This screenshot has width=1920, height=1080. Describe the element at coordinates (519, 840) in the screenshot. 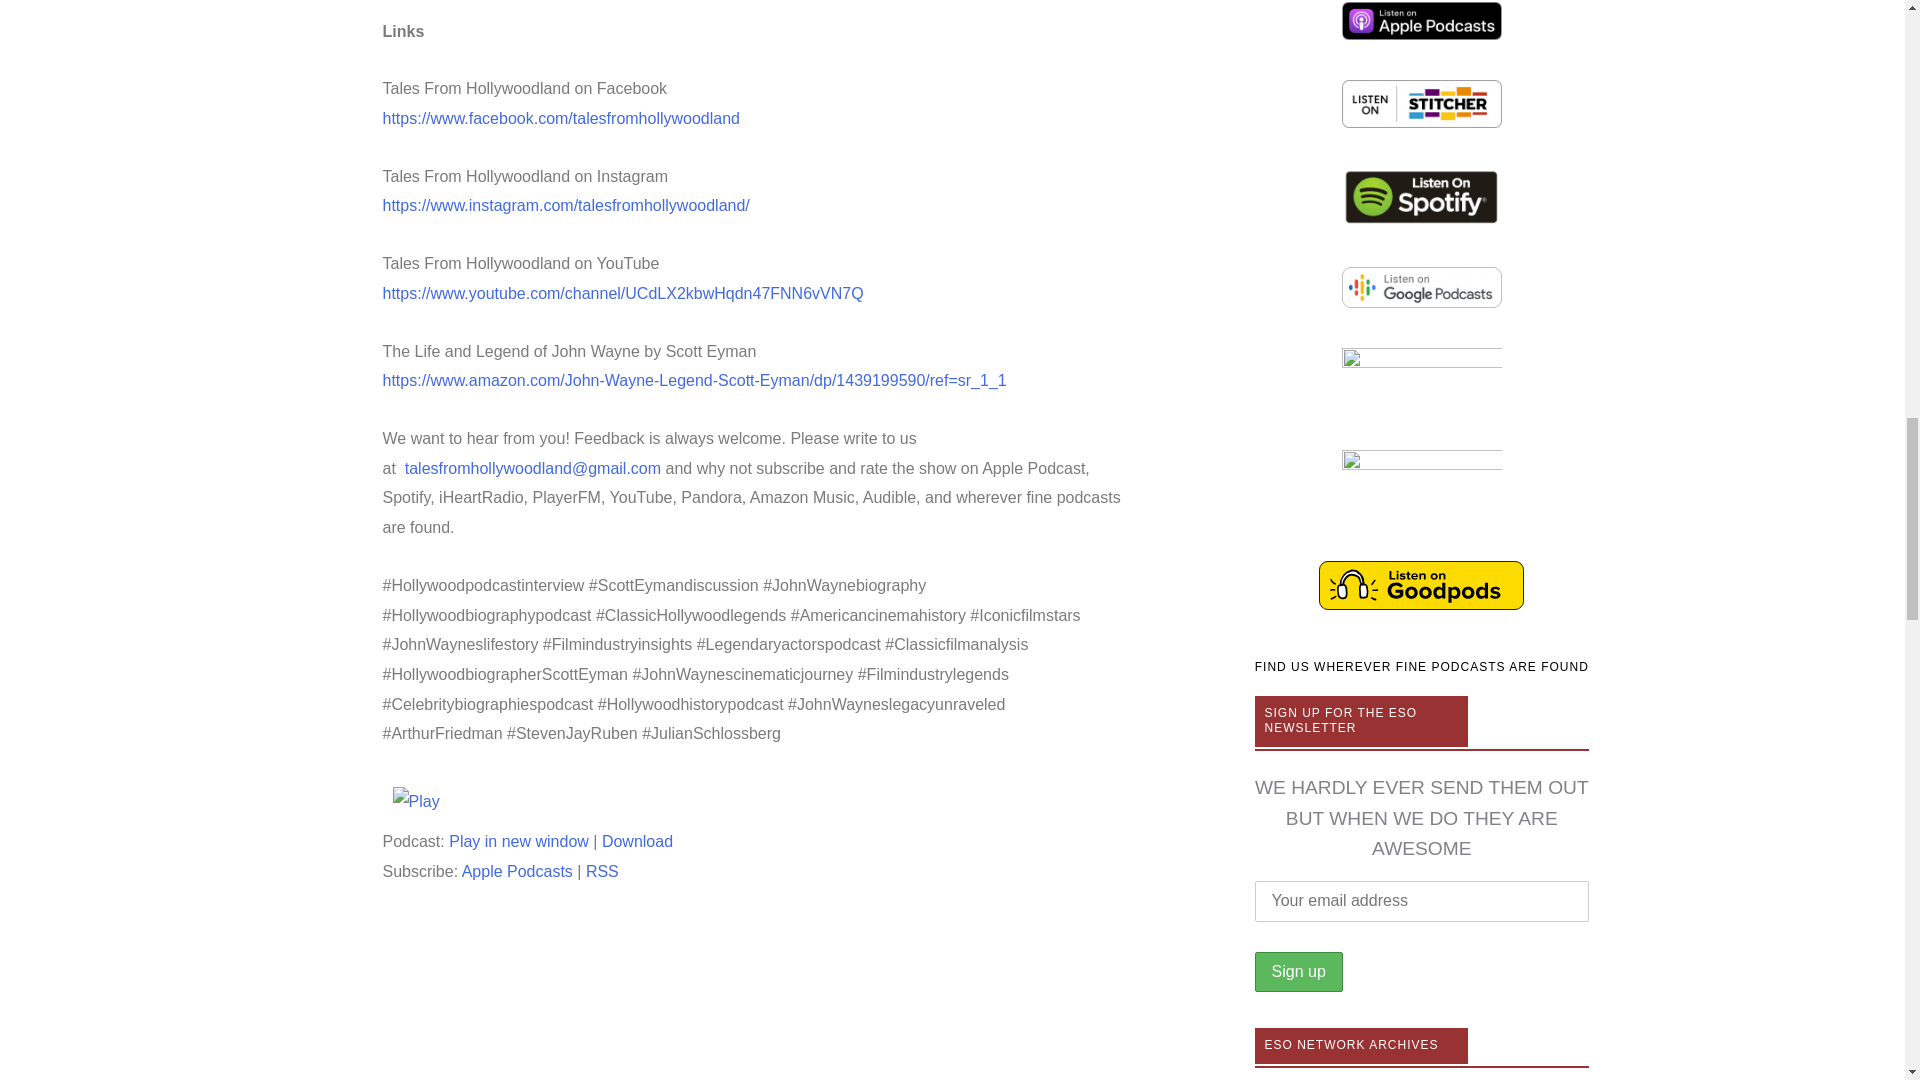

I see `Play in new window` at that location.